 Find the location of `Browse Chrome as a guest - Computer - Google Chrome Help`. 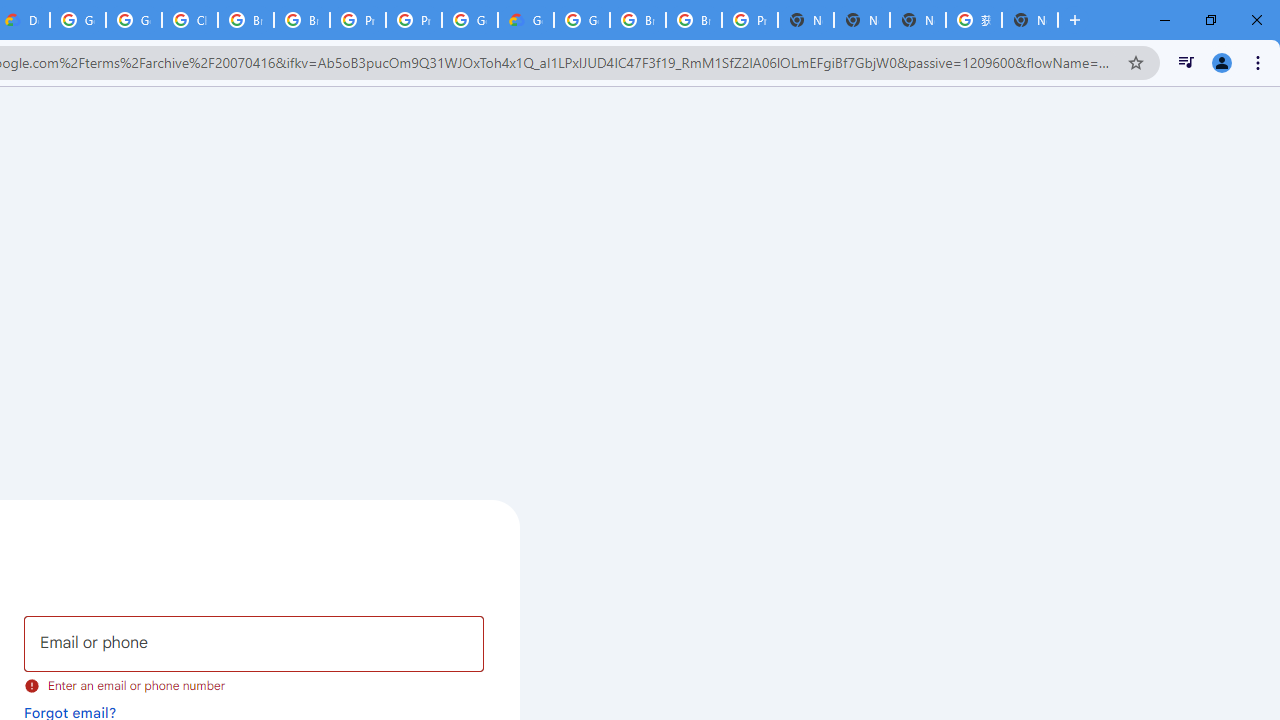

Browse Chrome as a guest - Computer - Google Chrome Help is located at coordinates (693, 20).